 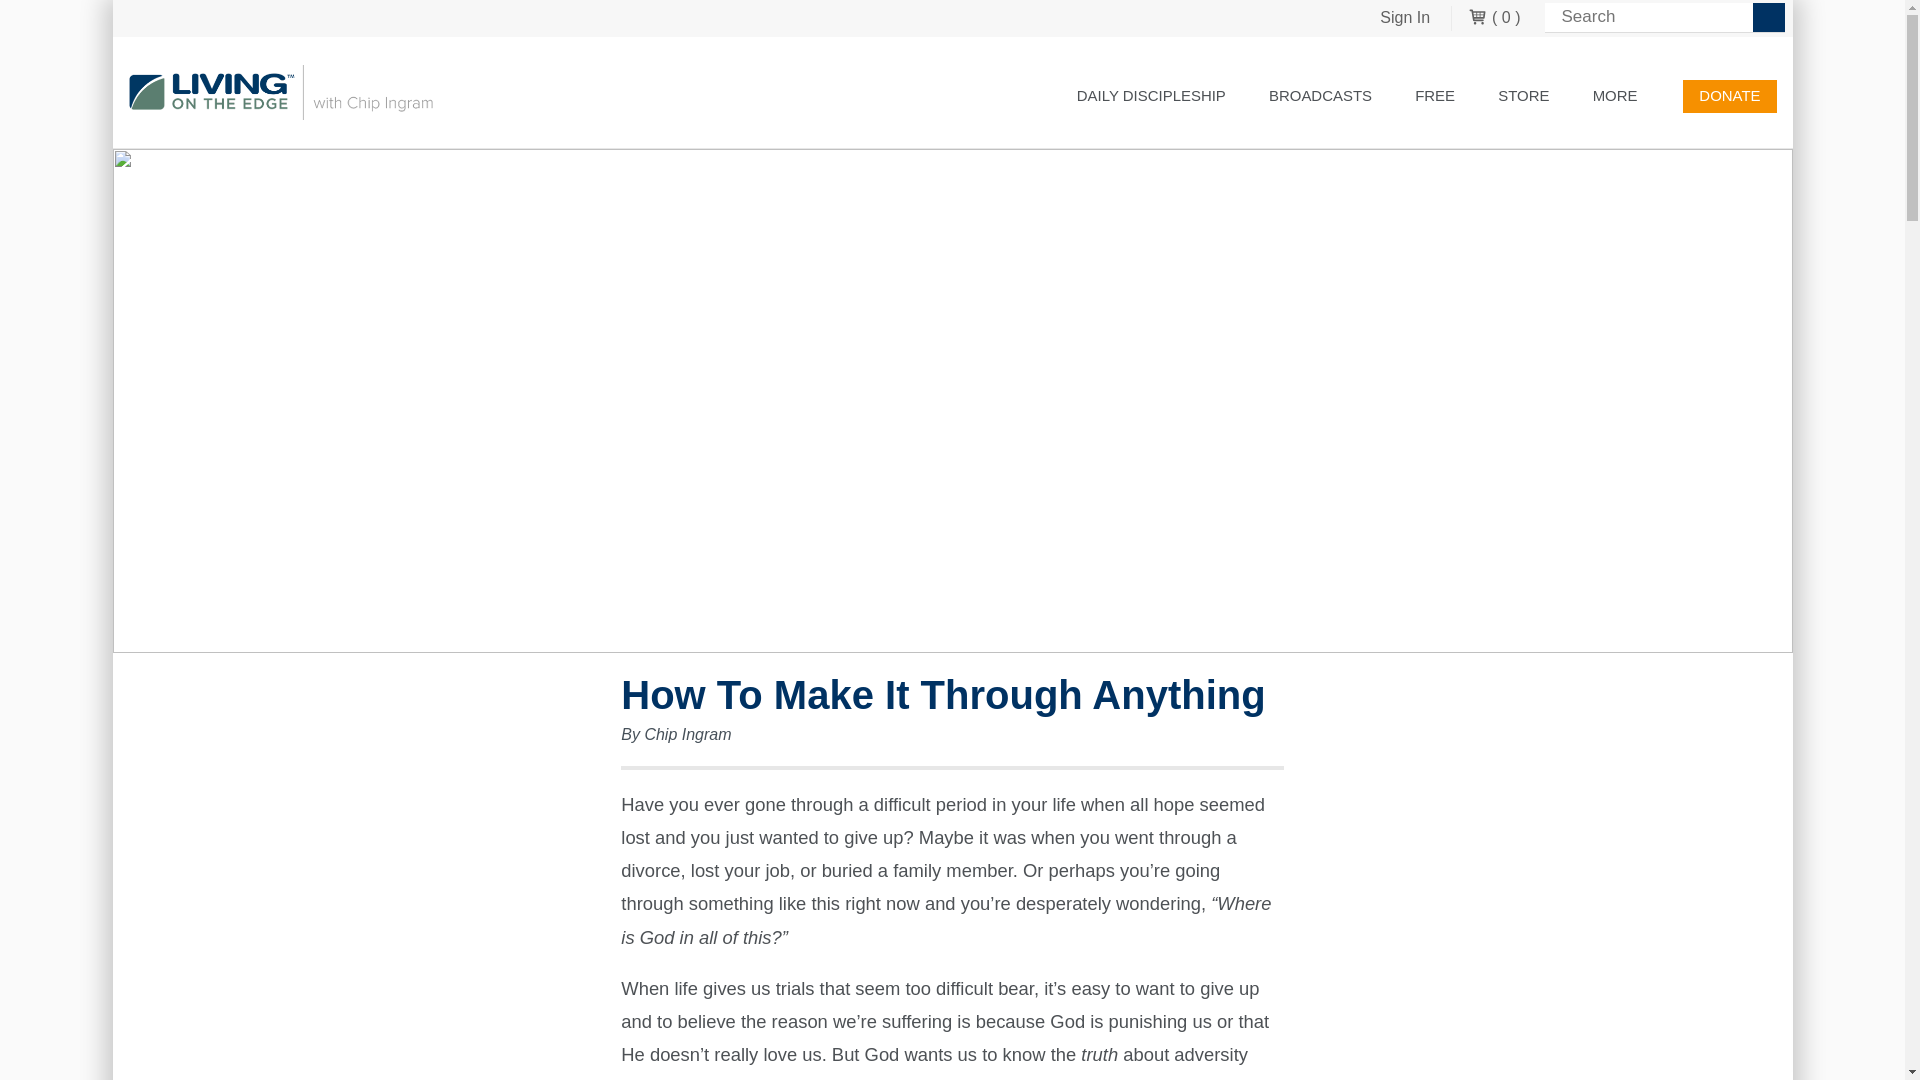 I want to click on FREE, so click(x=1434, y=96).